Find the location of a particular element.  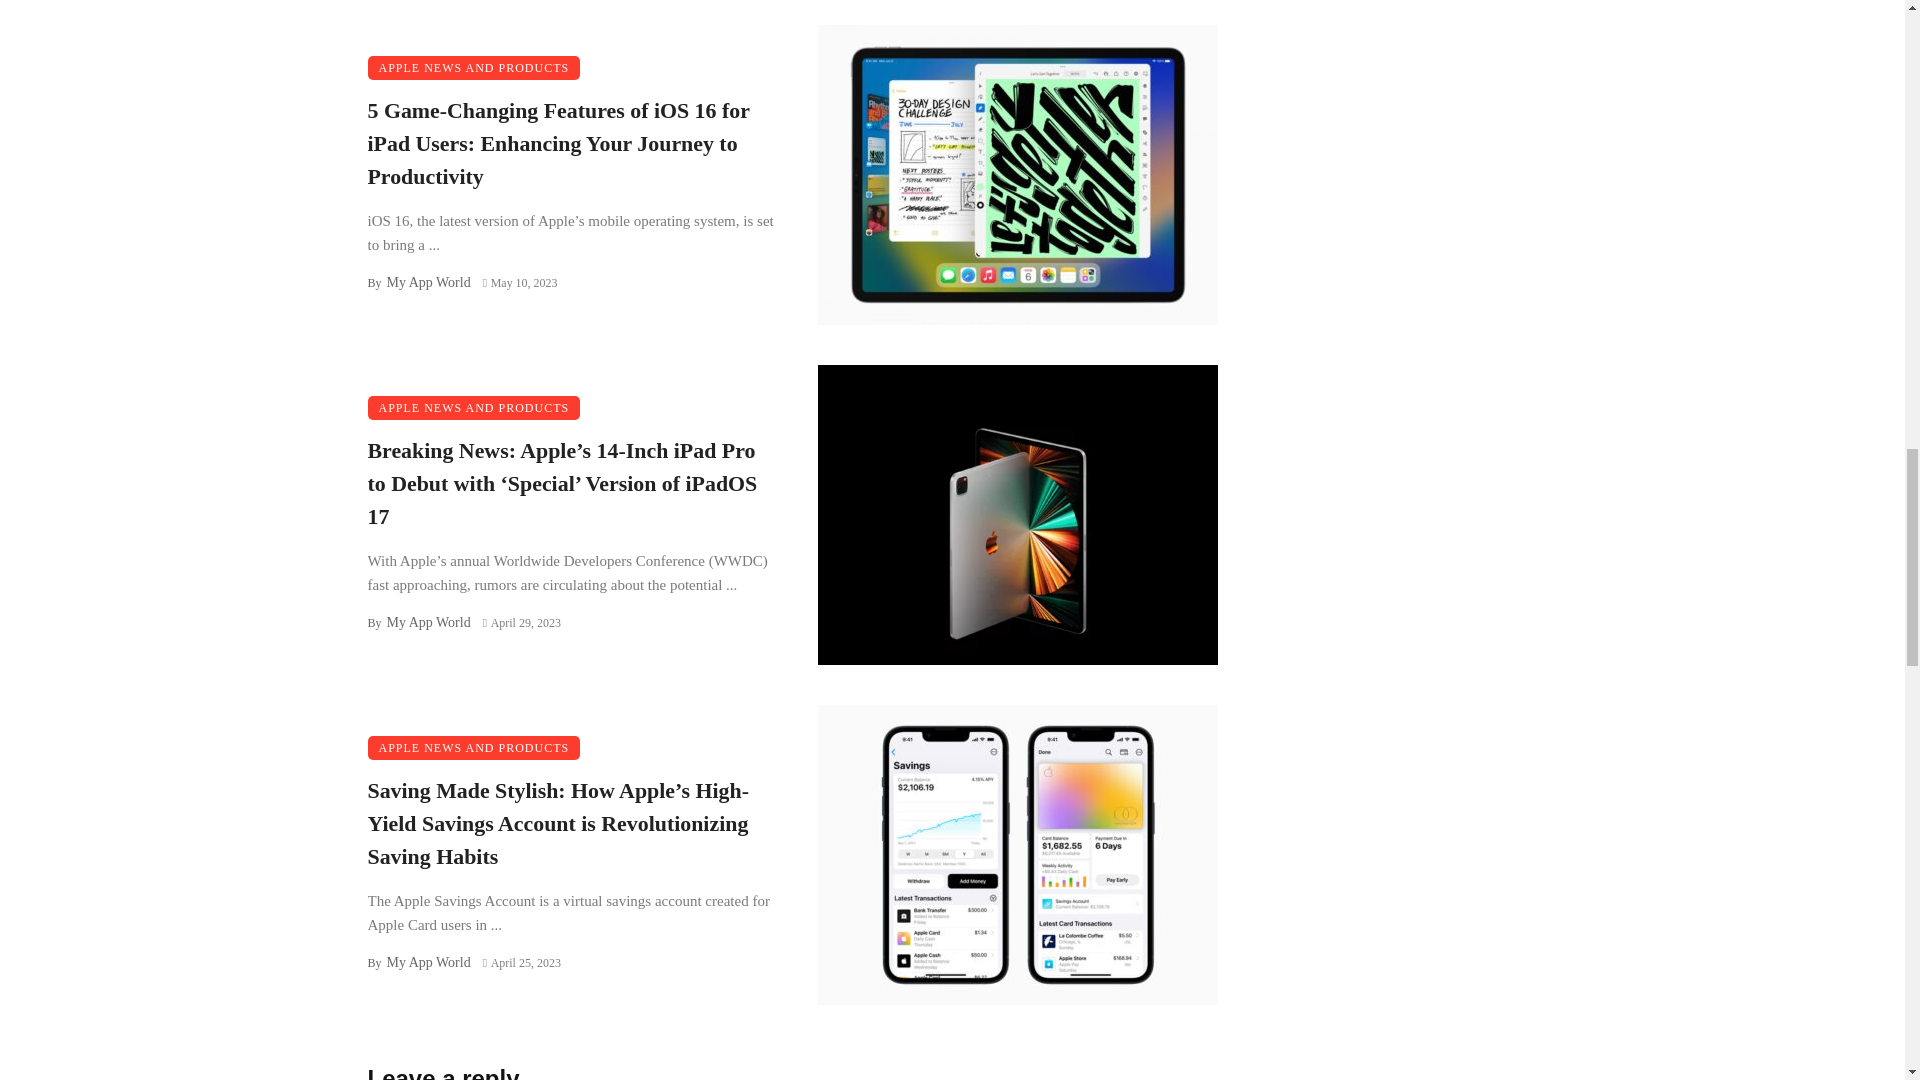

May 10, 2023 at 4:40 pm is located at coordinates (520, 283).